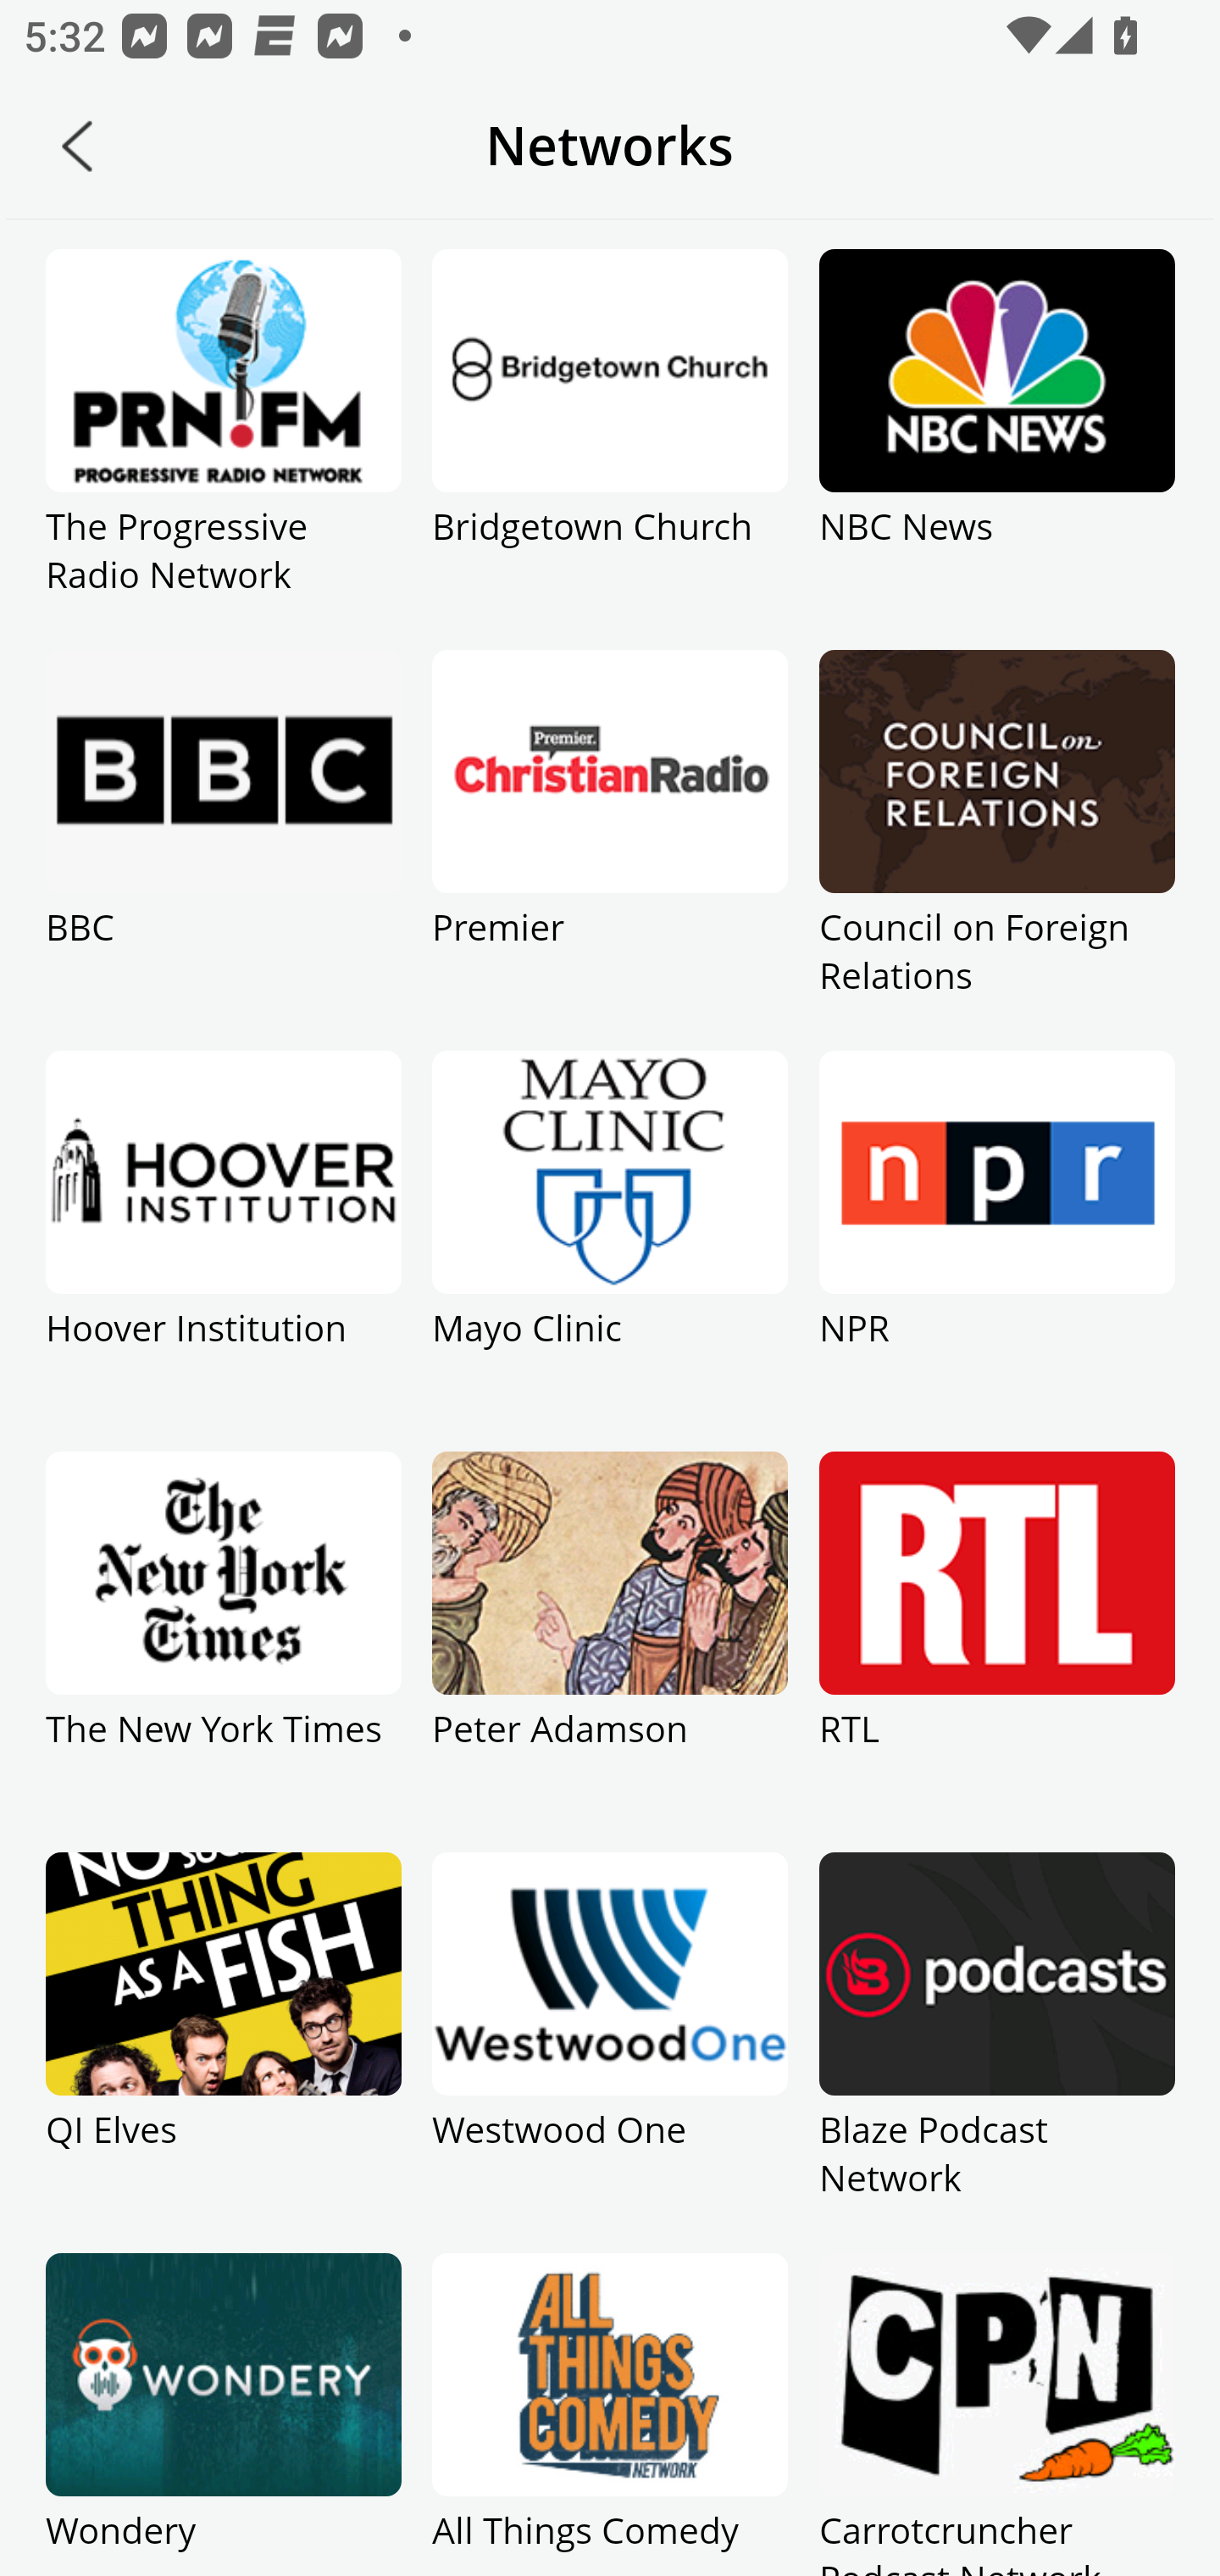 This screenshot has height=2576, width=1220. I want to click on The Progressive Radio Network, so click(223, 449).